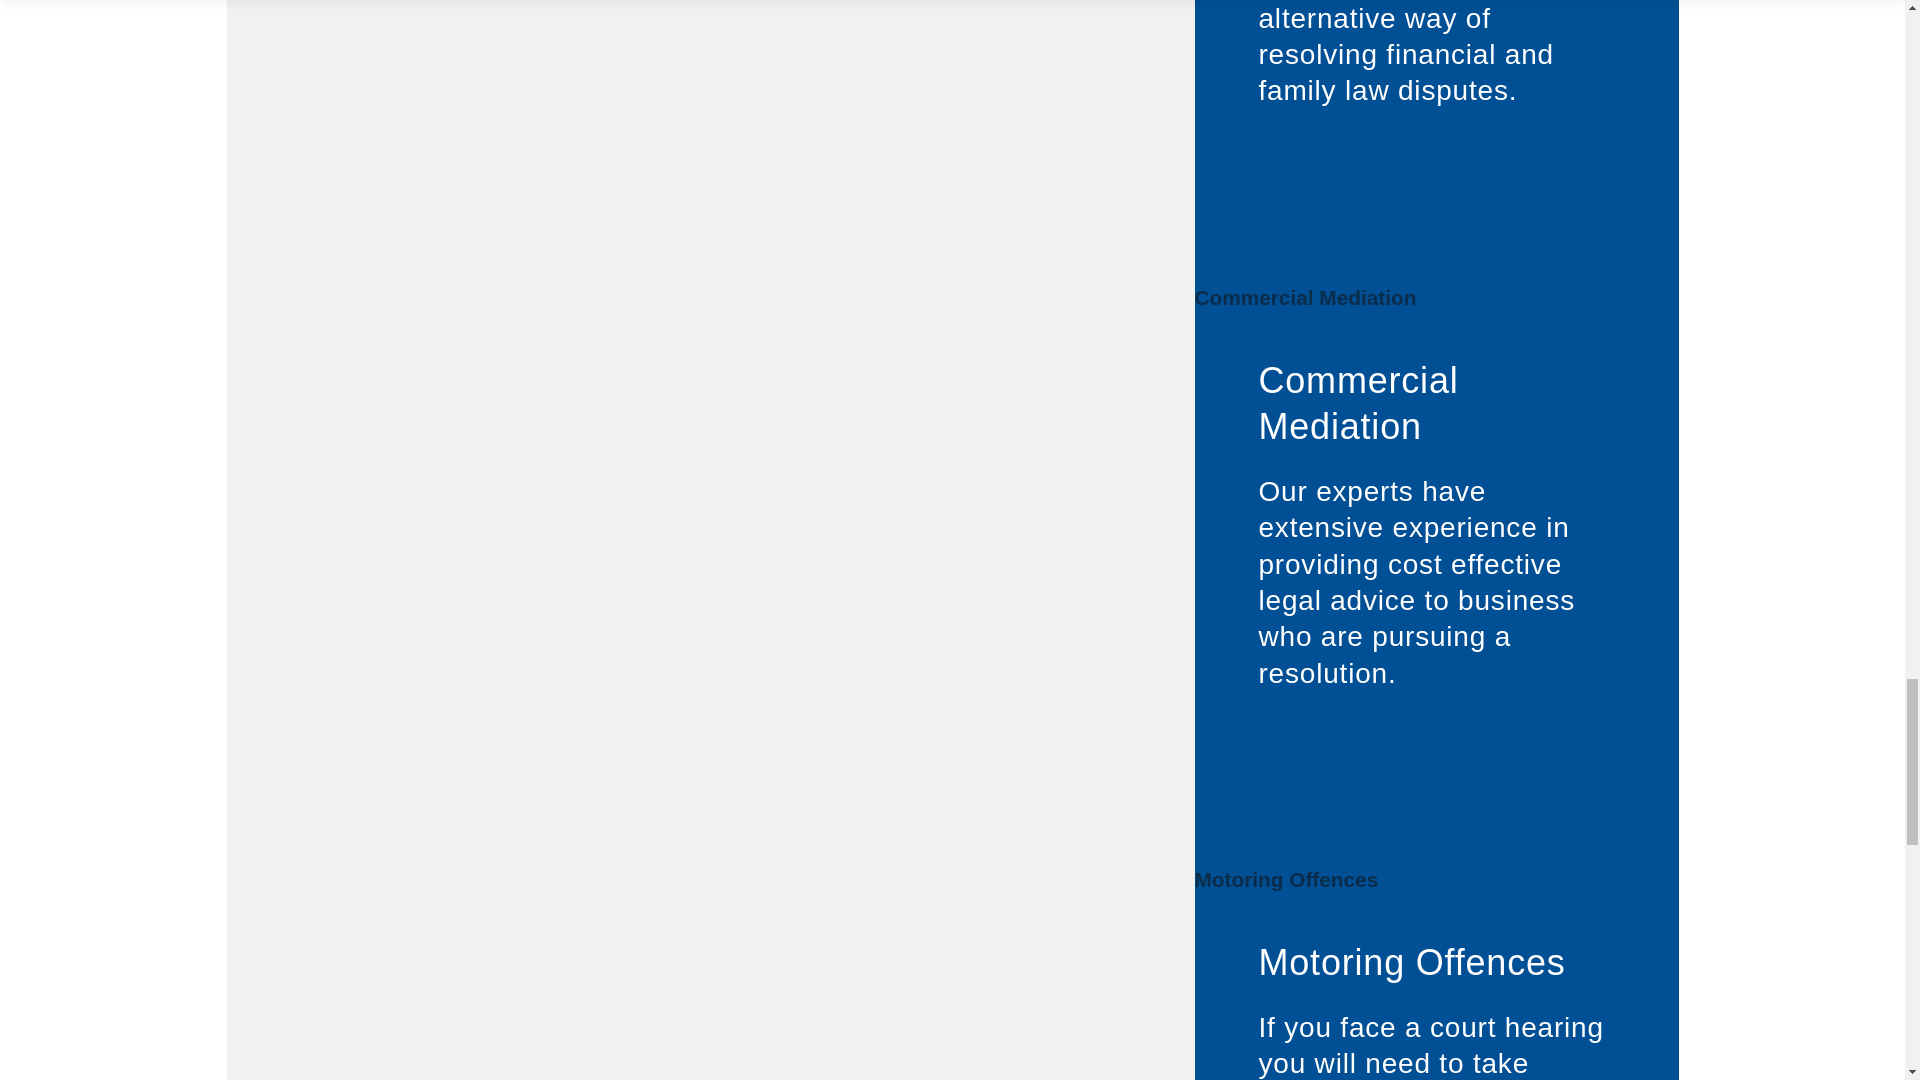 The image size is (1920, 1080). What do you see at coordinates (1357, 403) in the screenshot?
I see `Commercial Mediation` at bounding box center [1357, 403].